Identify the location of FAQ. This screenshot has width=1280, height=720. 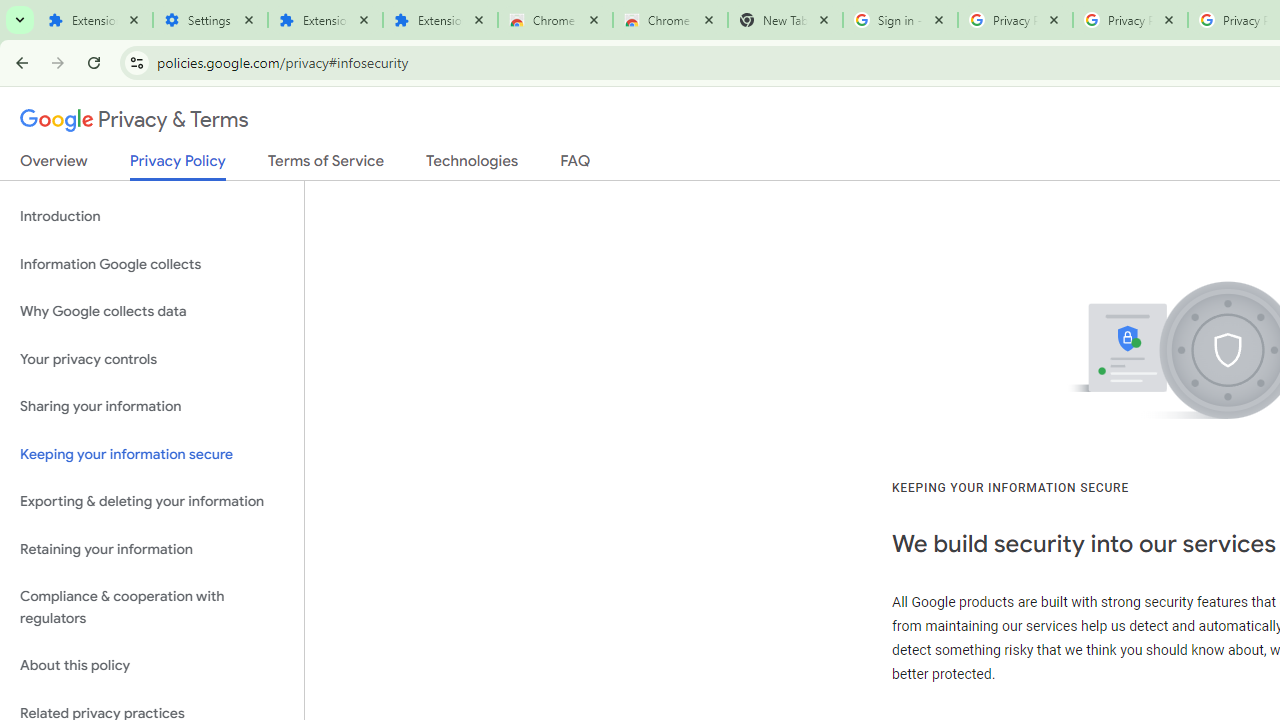
(576, 165).